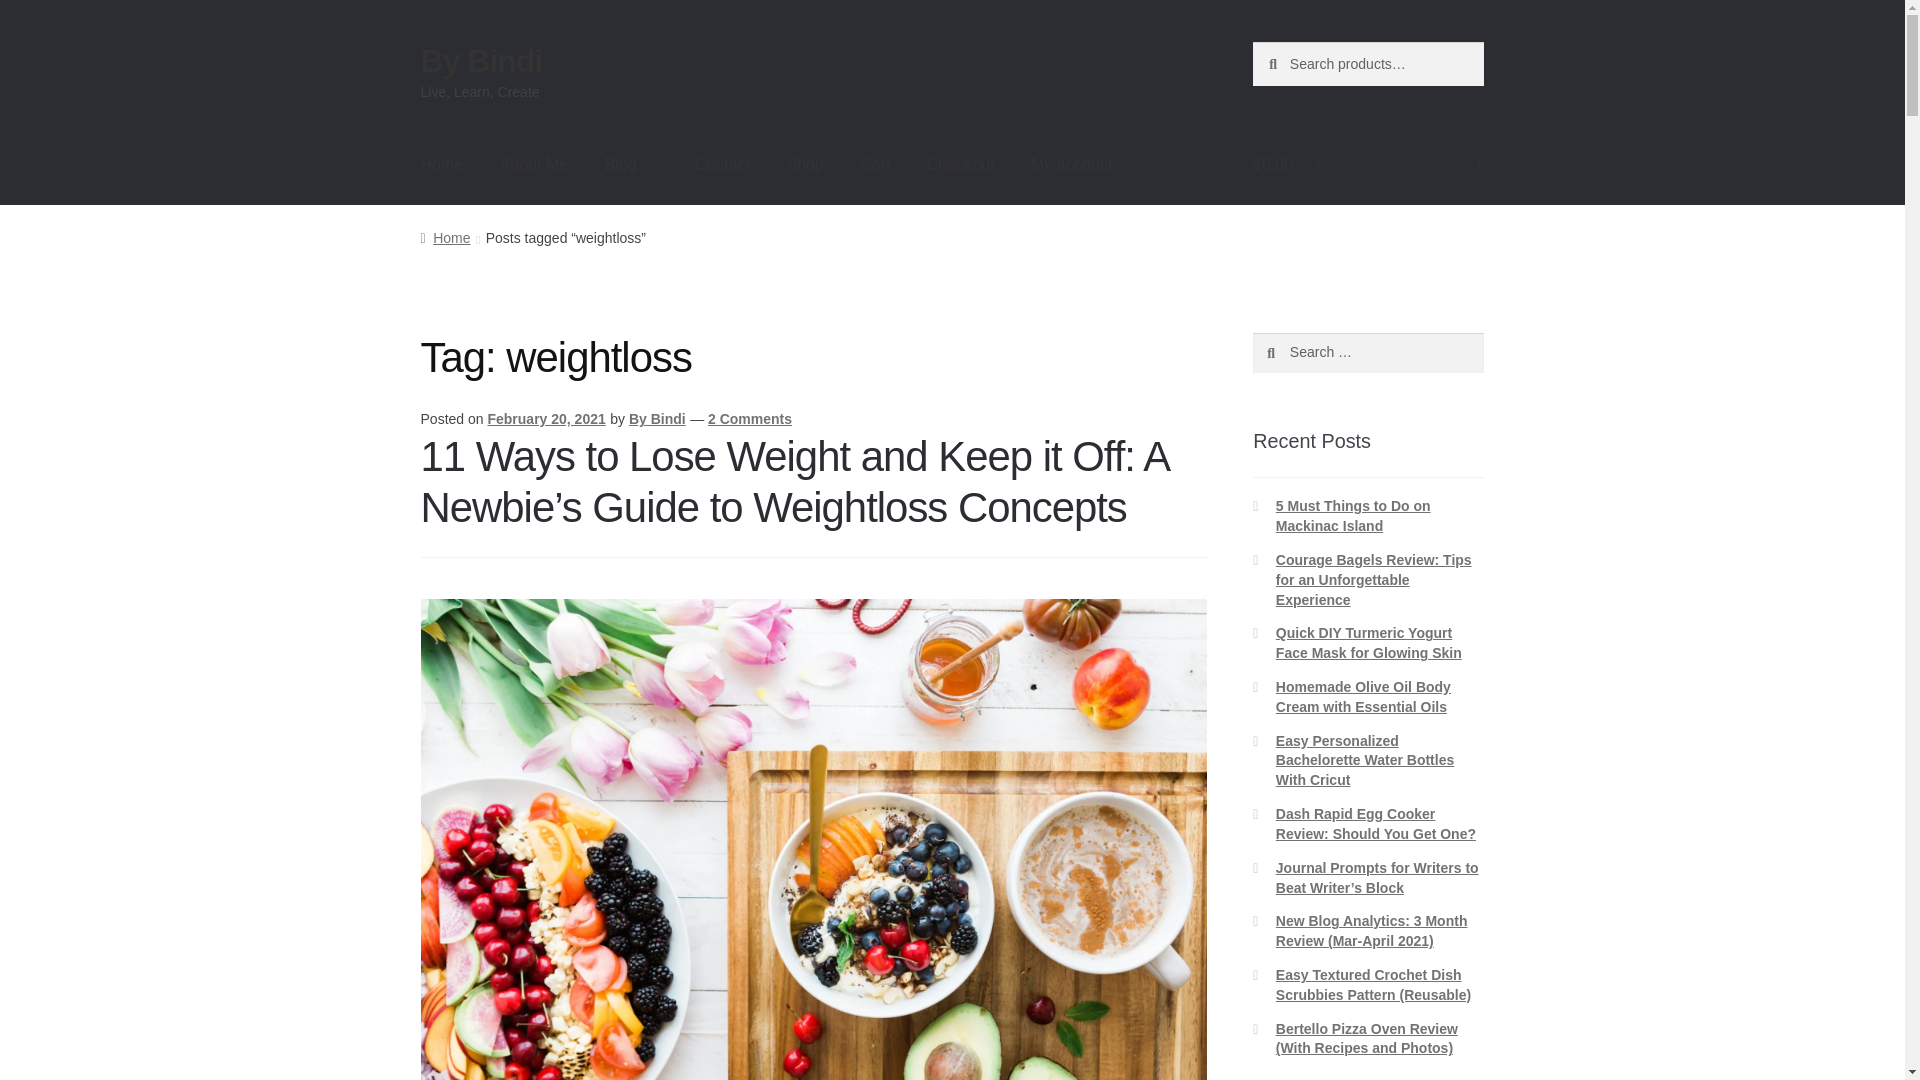  I want to click on Checkout, so click(960, 165).